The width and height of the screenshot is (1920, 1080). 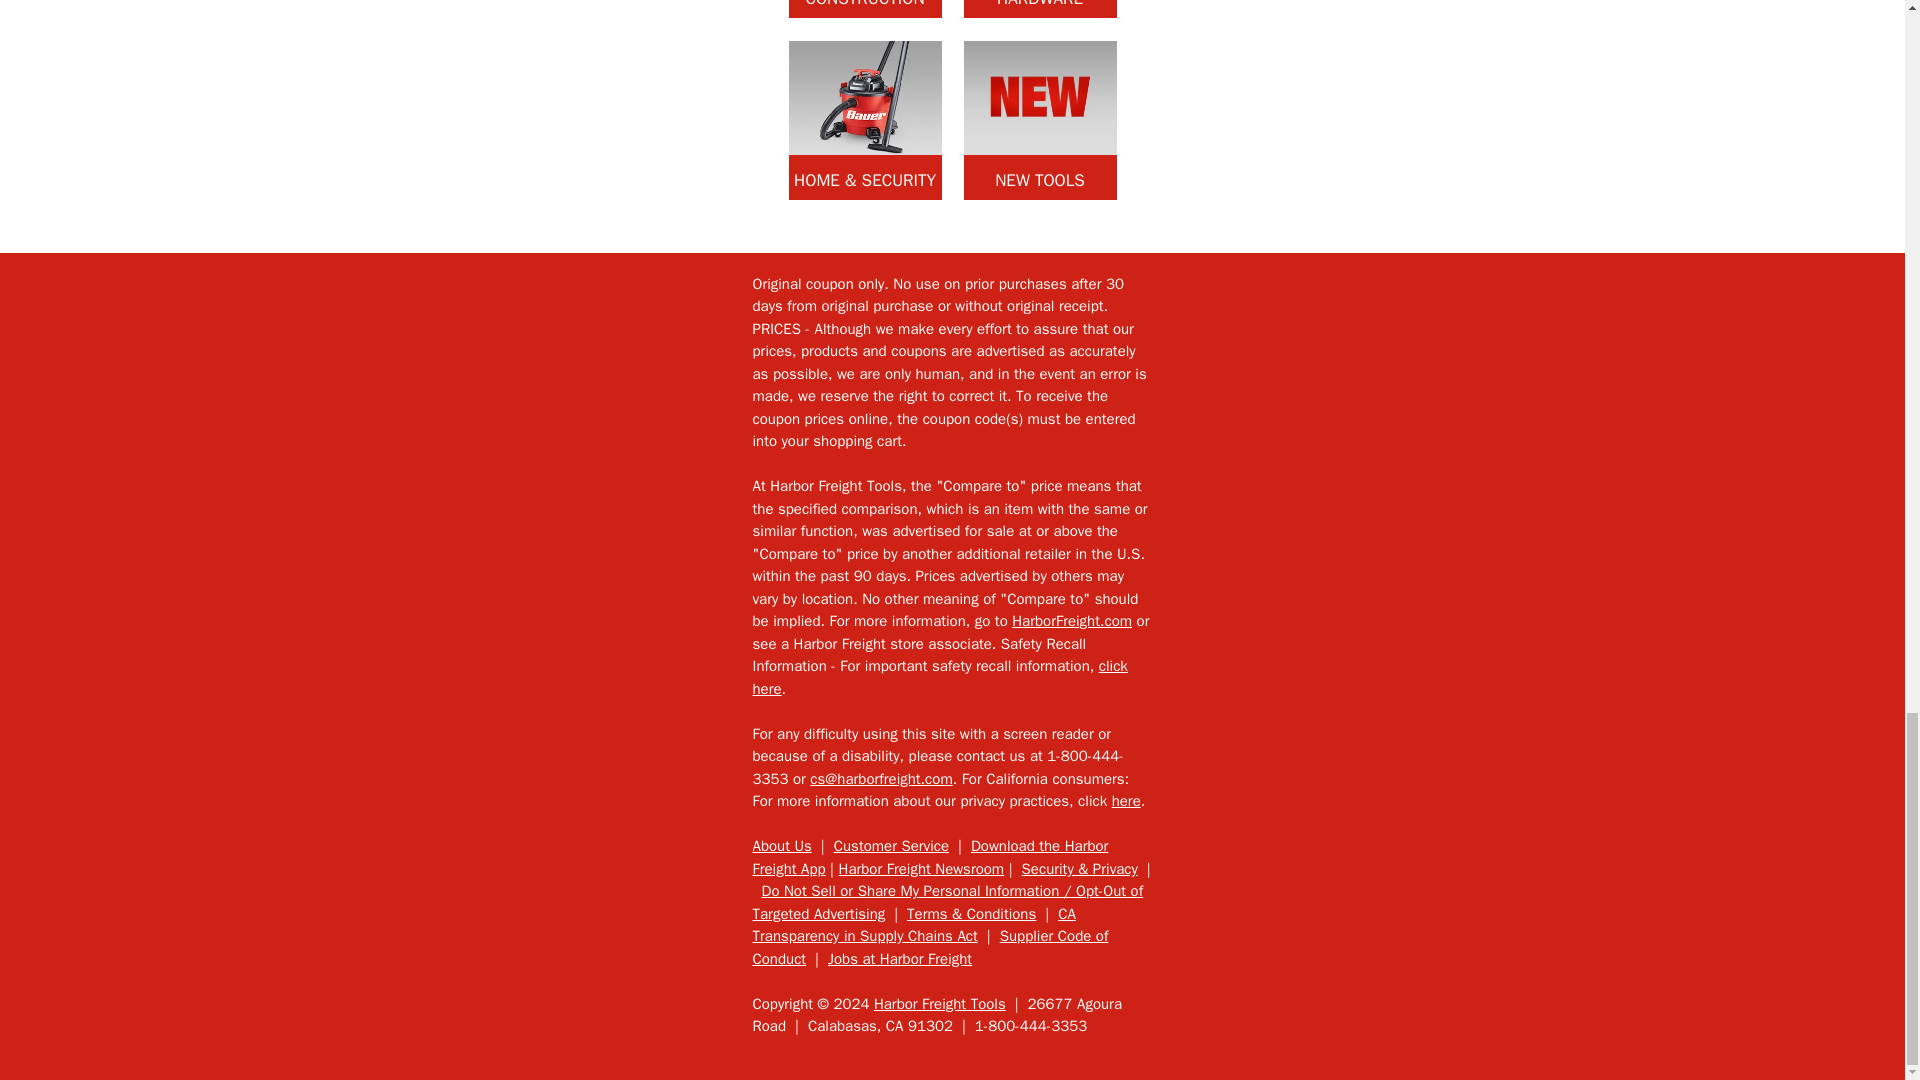 What do you see at coordinates (1040, 9) in the screenshot?
I see `HARDWARE` at bounding box center [1040, 9].